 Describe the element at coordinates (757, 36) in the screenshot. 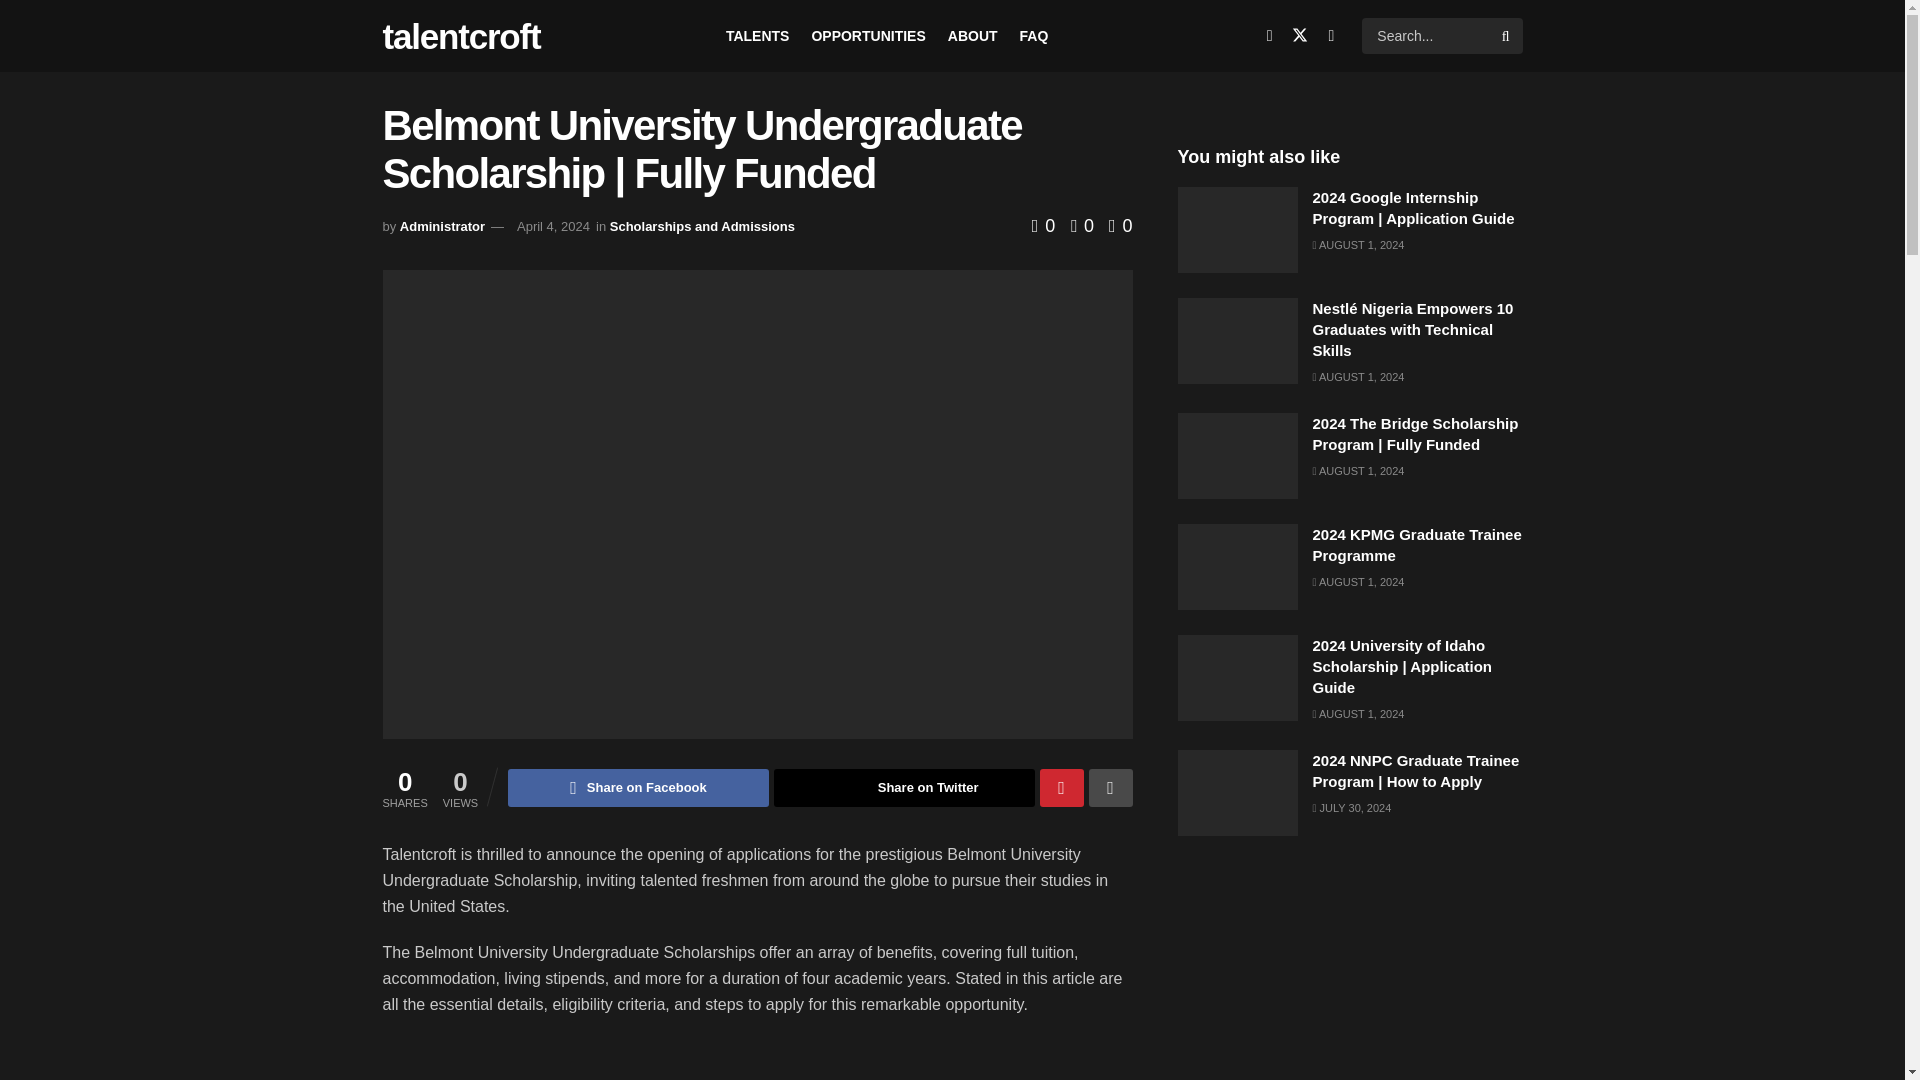

I see `TALENTS` at that location.